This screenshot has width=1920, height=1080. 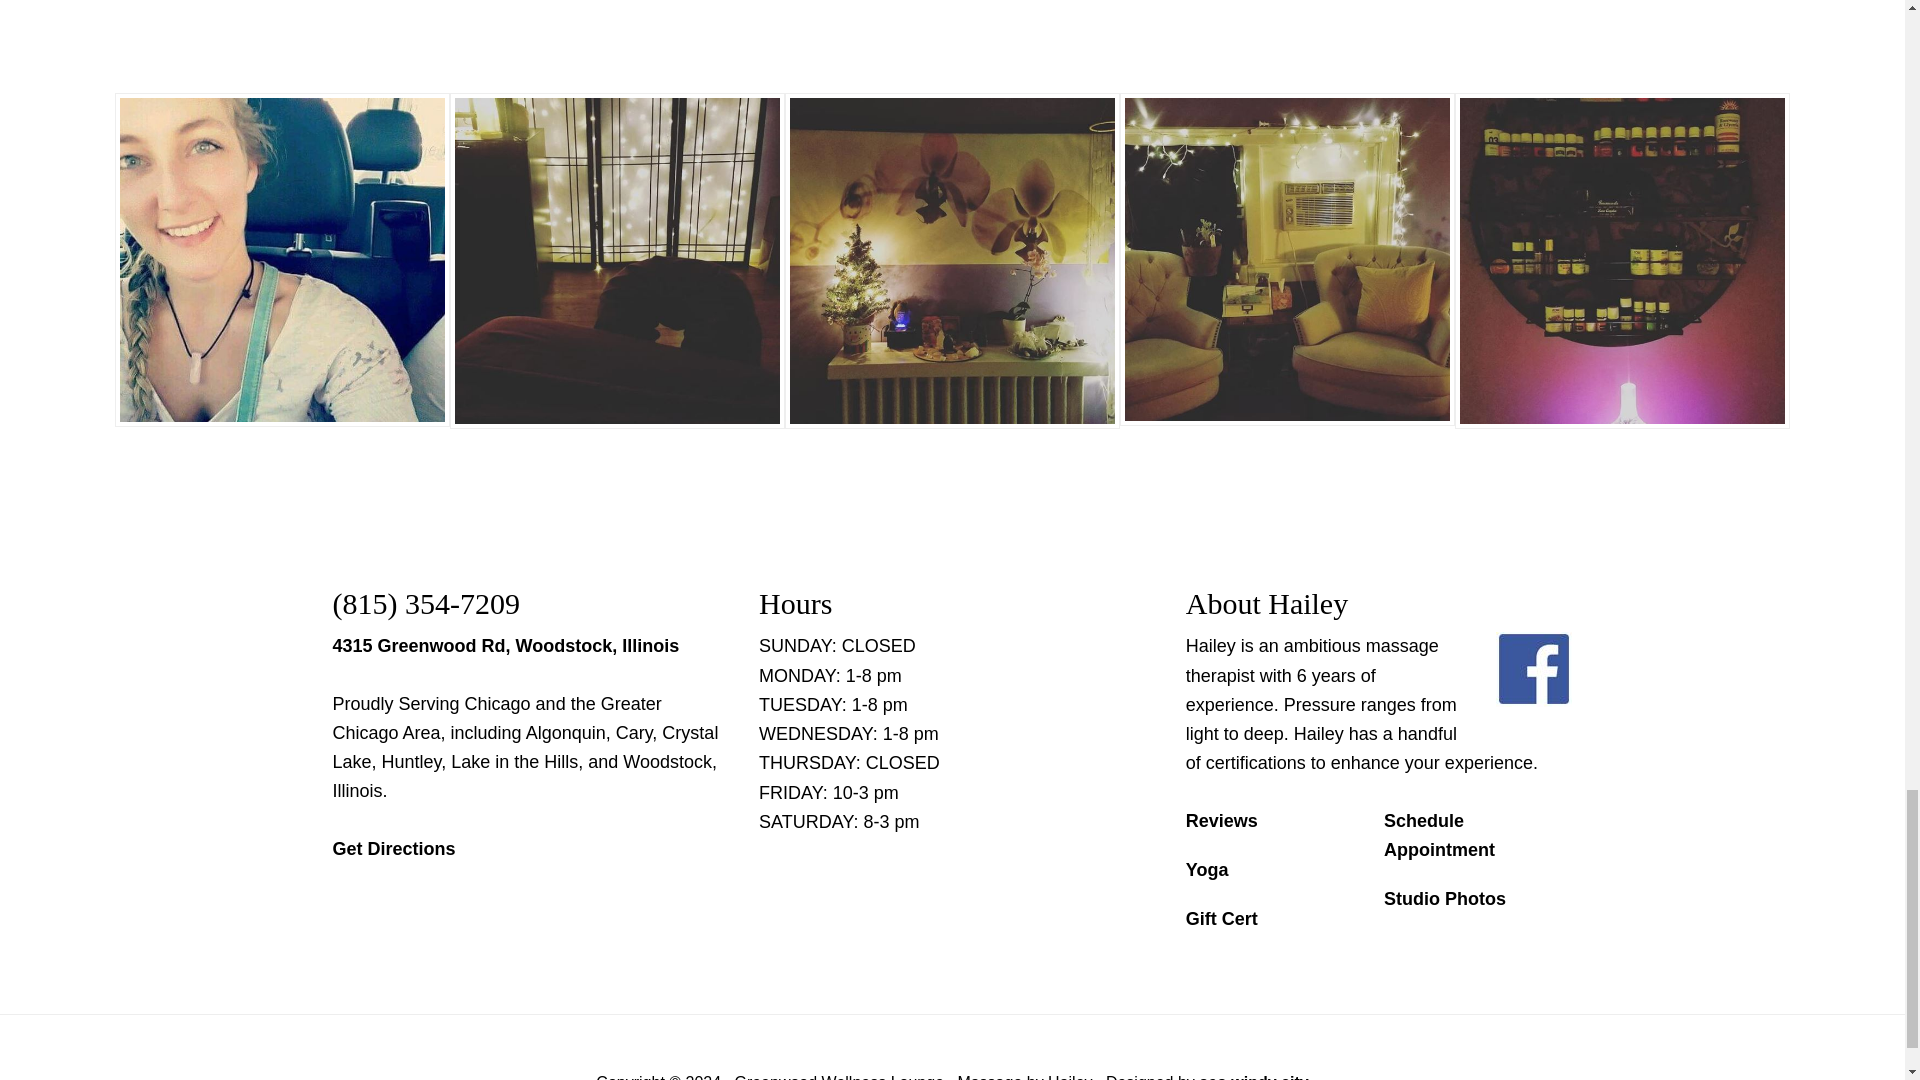 I want to click on 4315 Greenwood Rd, Woodstock, Illinois, so click(x=506, y=646).